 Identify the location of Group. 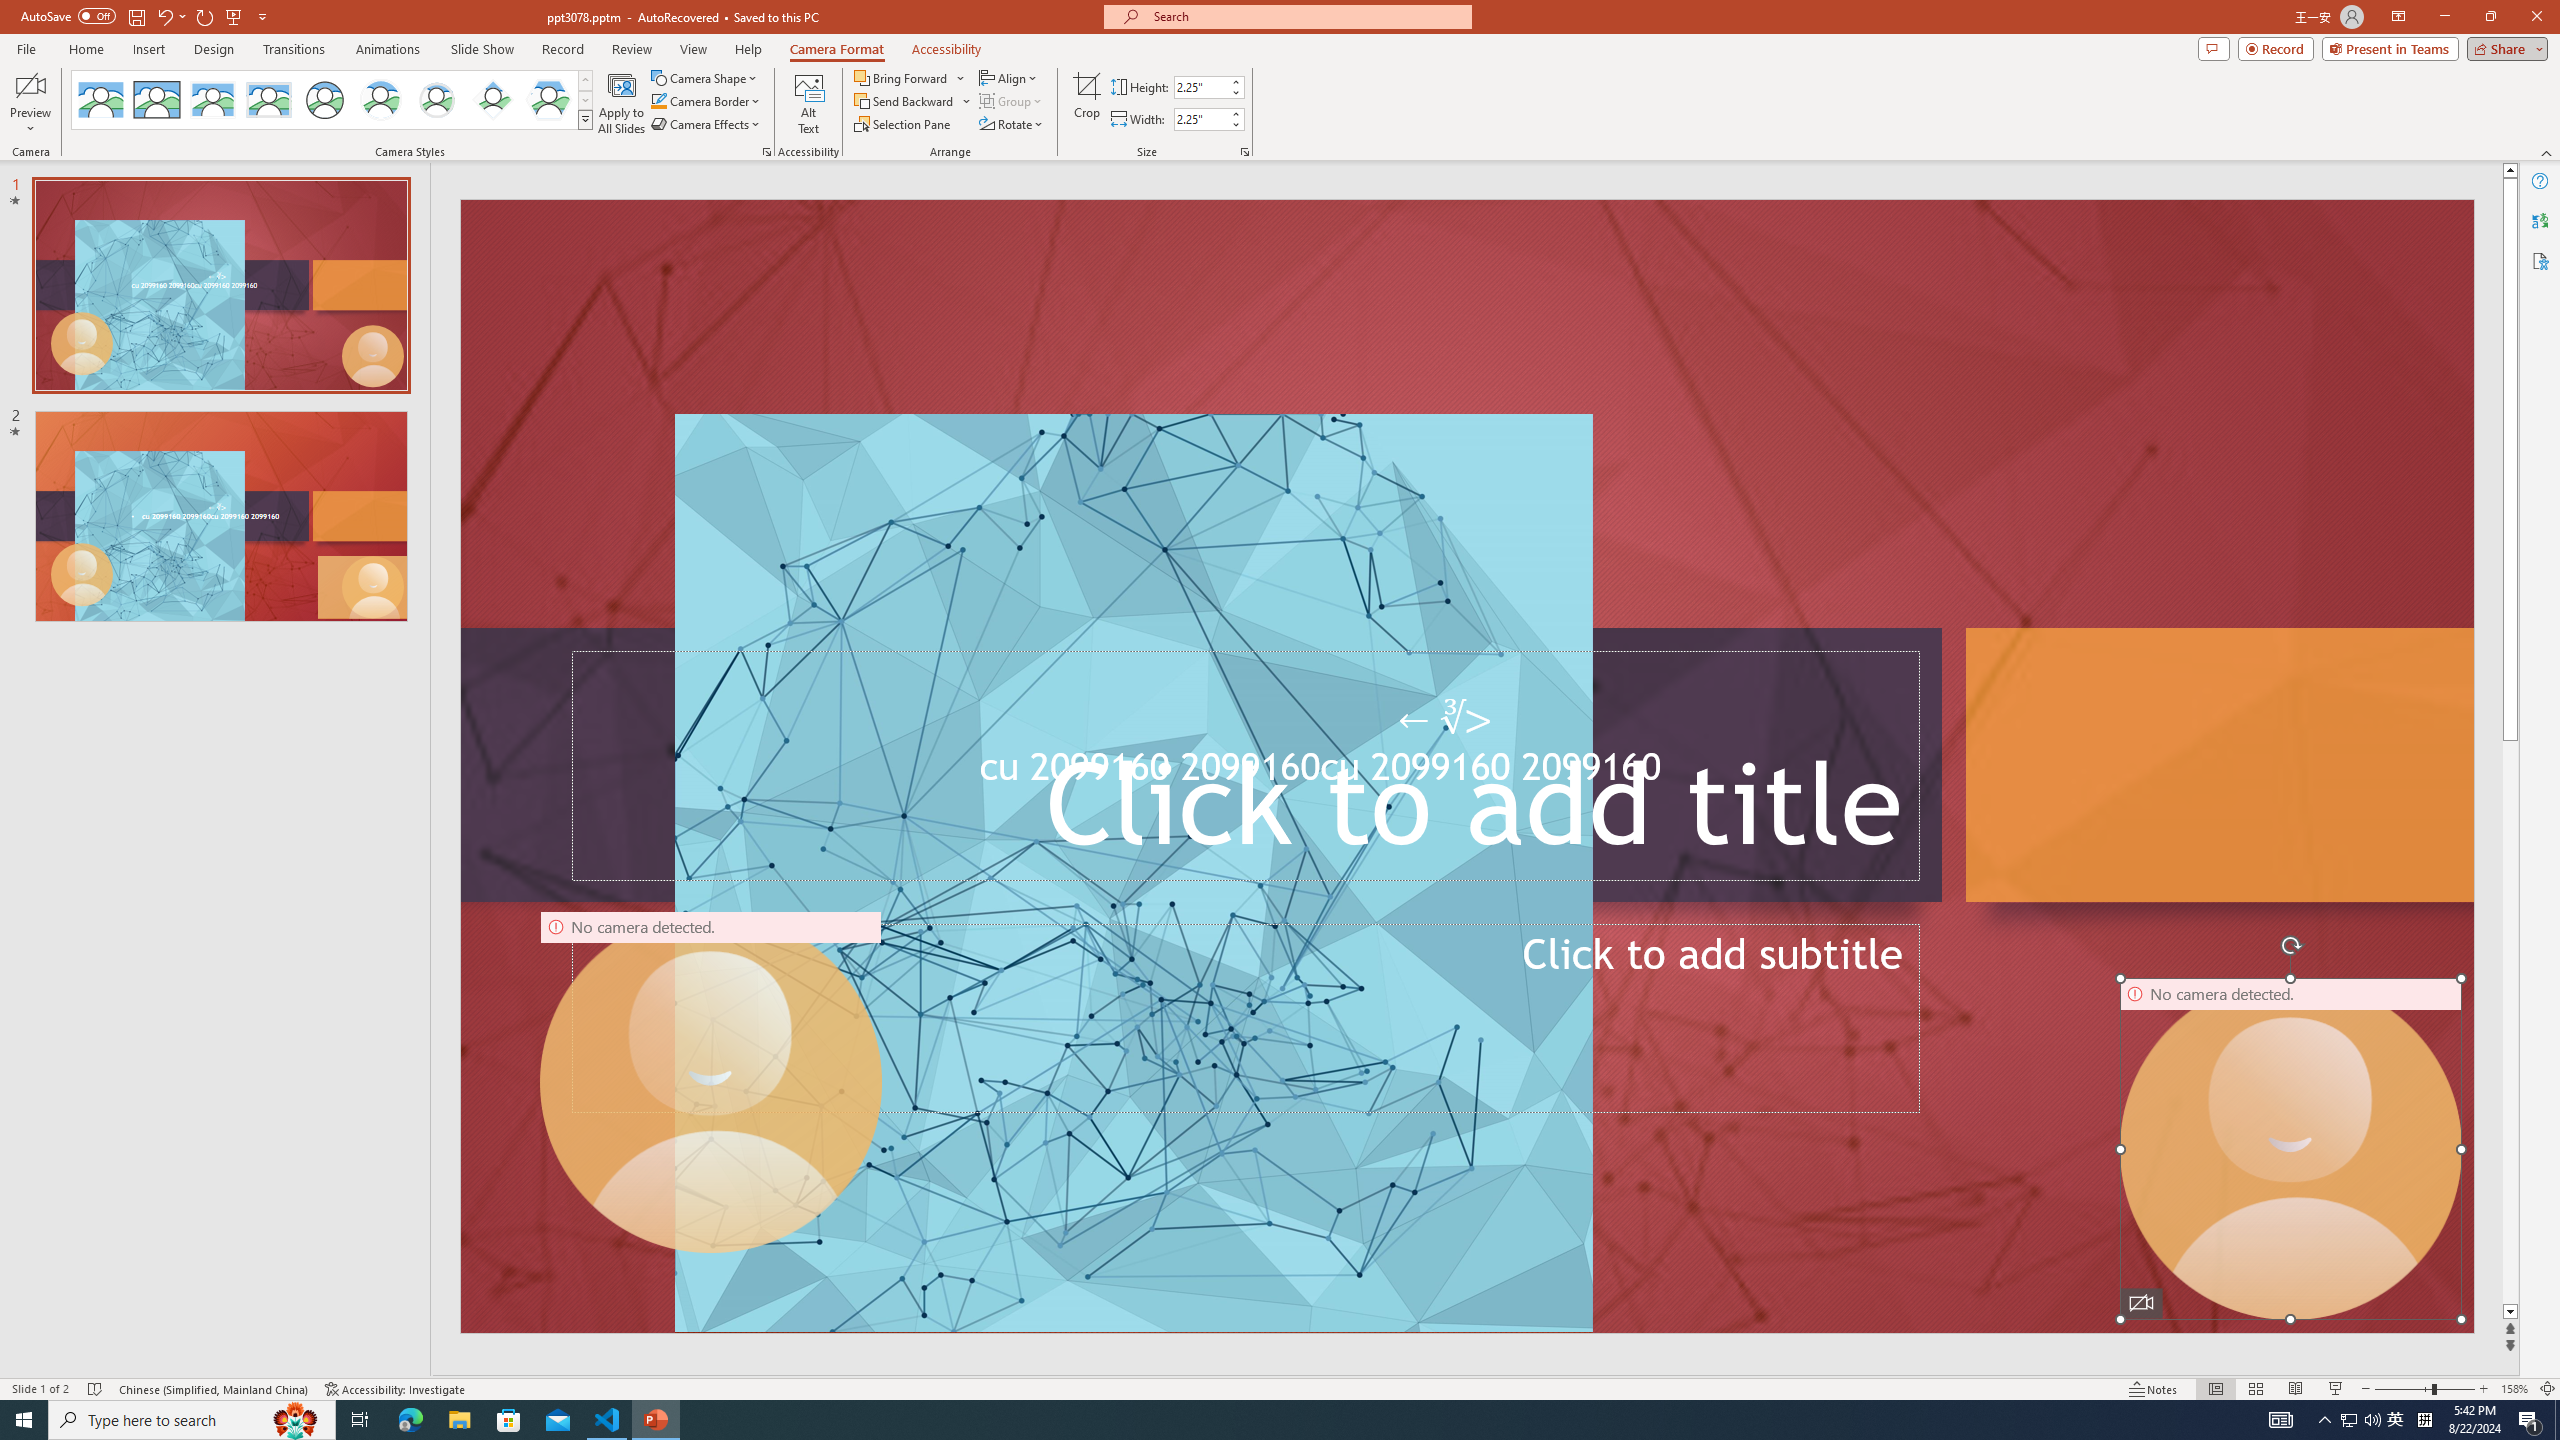
(1012, 100).